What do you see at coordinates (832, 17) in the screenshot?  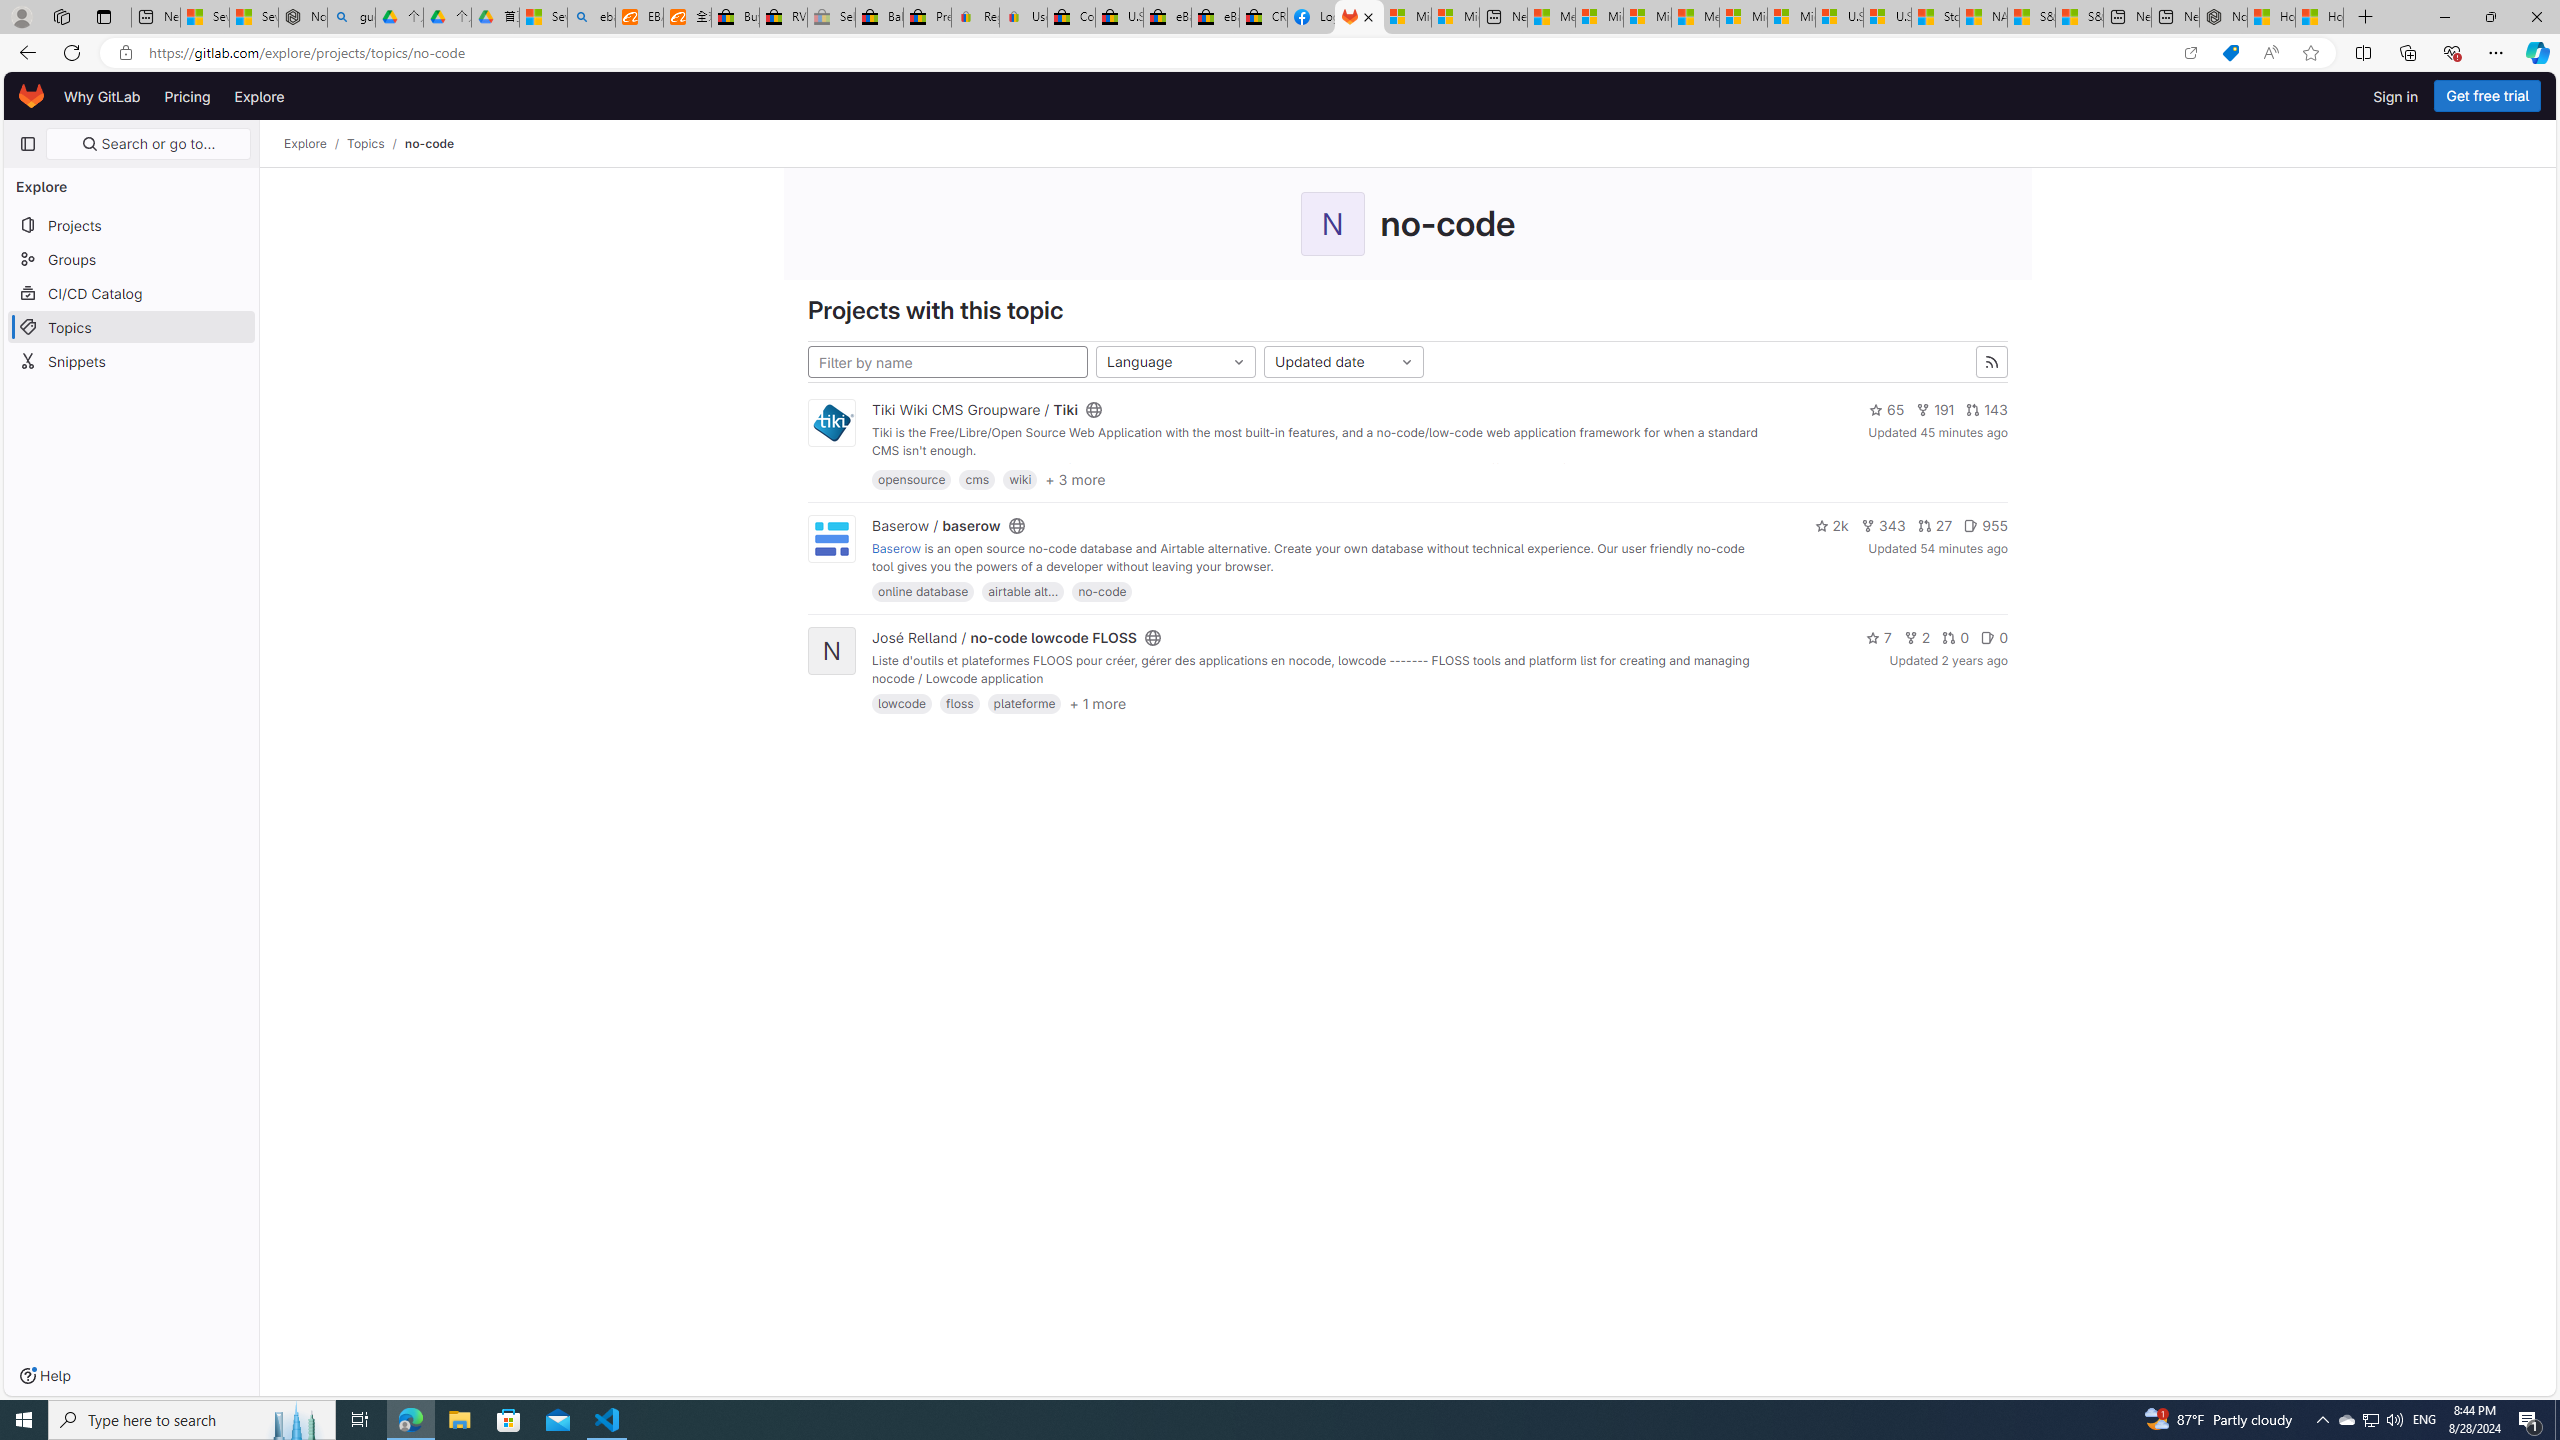 I see `Sell worldwide with eBay - Sleeping` at bounding box center [832, 17].